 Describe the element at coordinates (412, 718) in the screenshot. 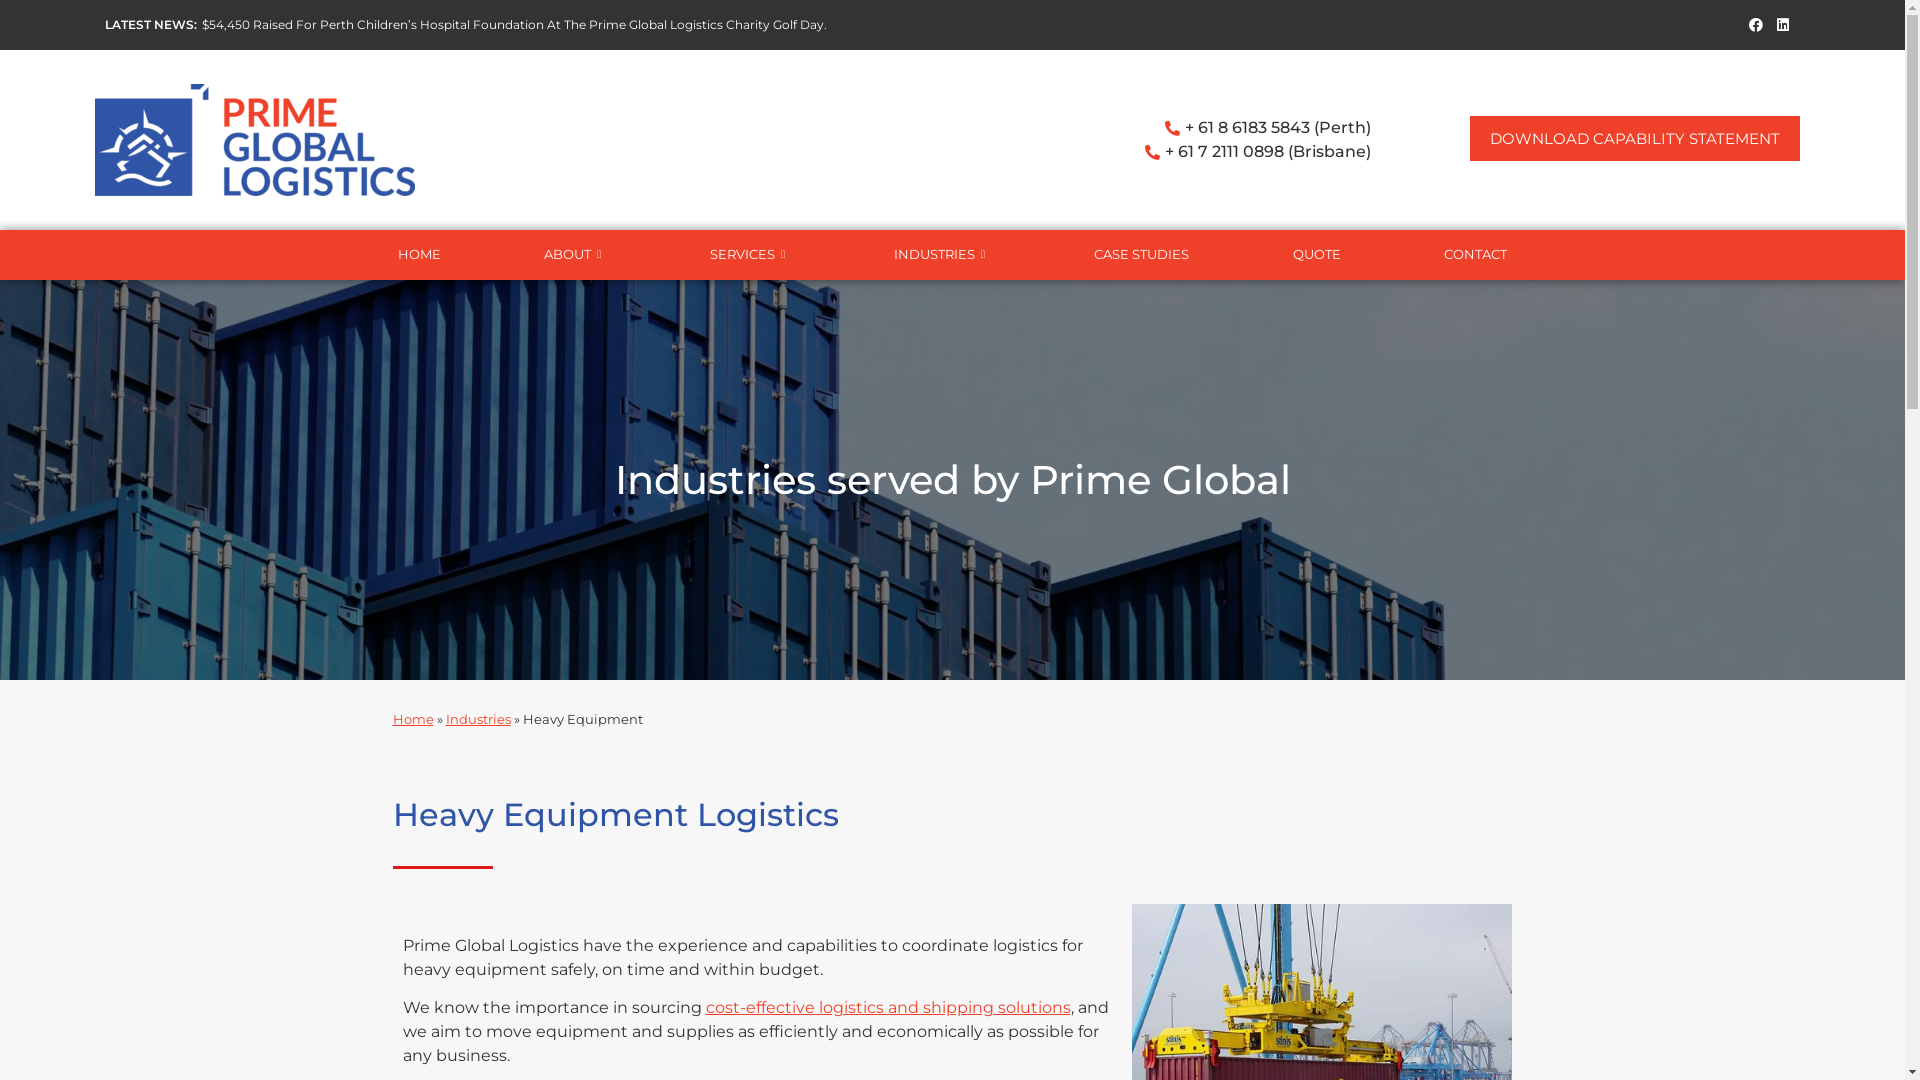

I see `Home` at that location.